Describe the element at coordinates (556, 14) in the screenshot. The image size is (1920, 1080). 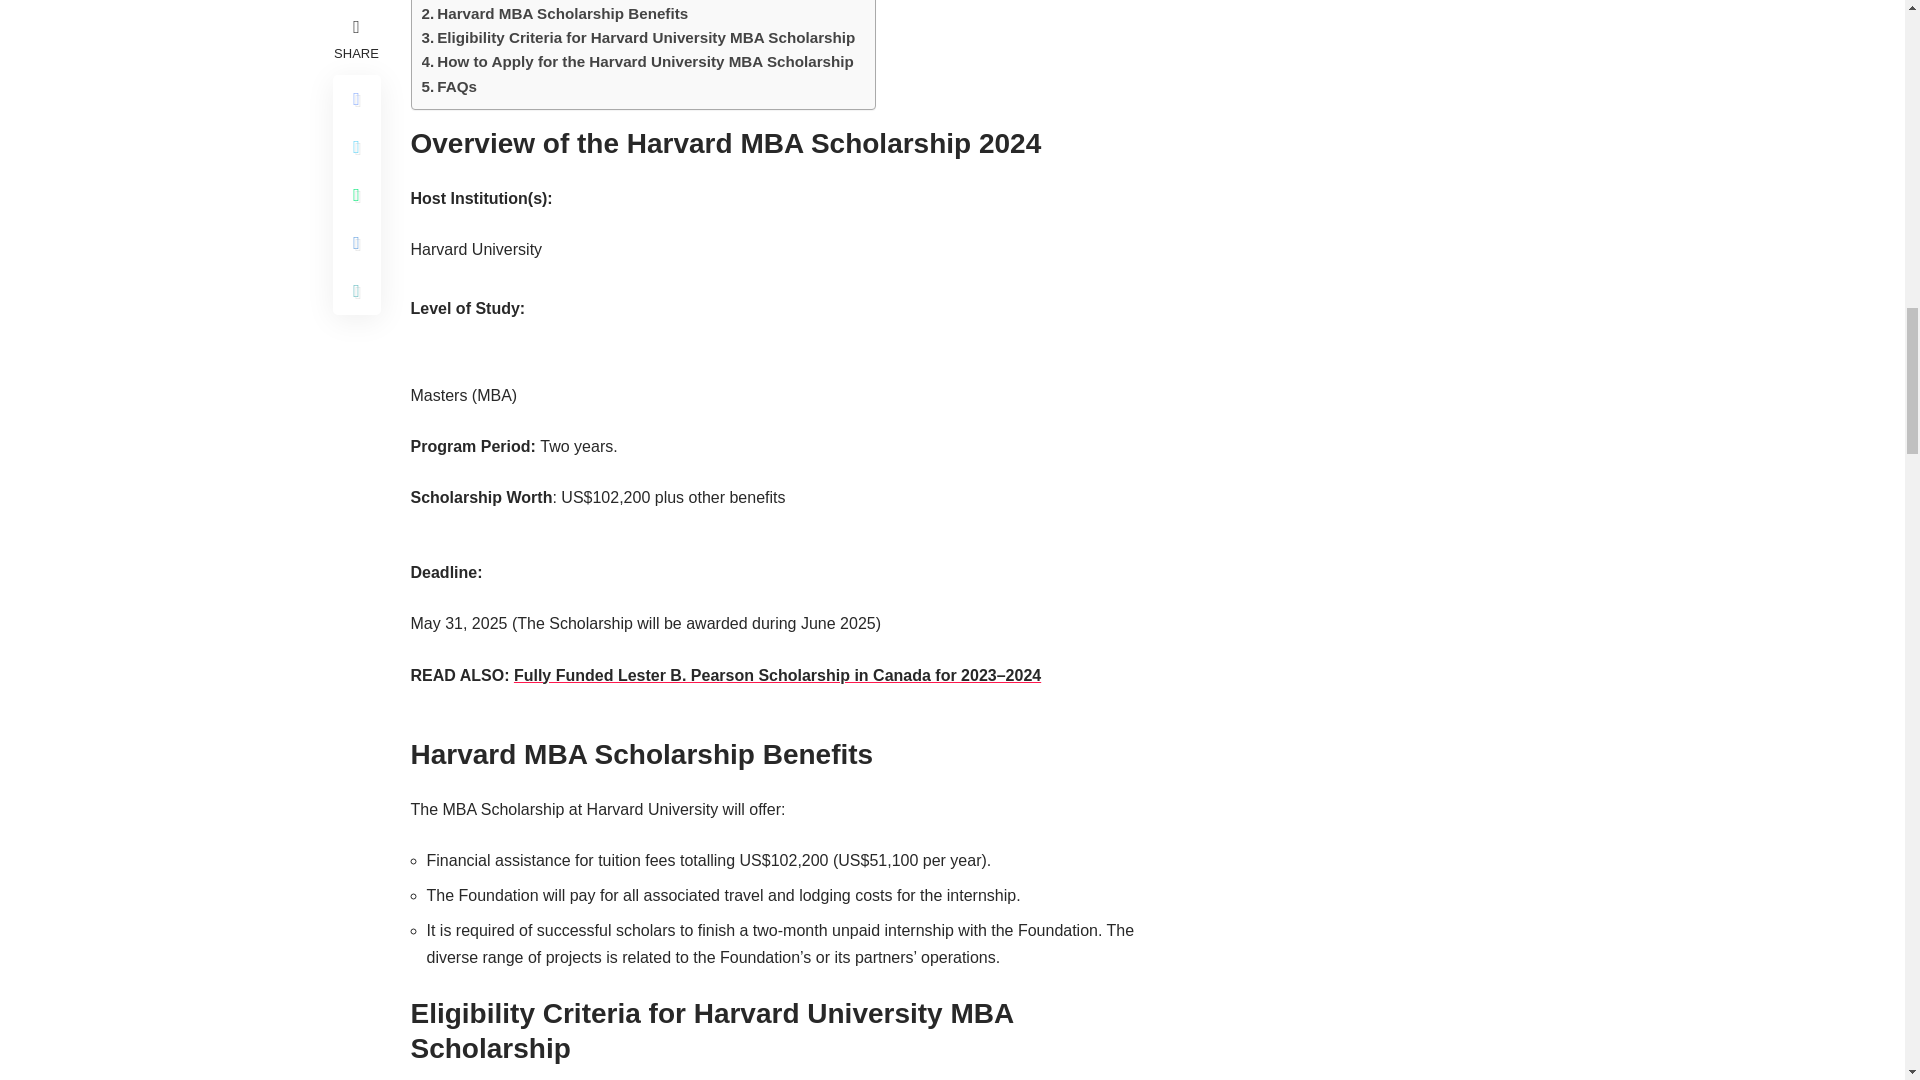
I see `Harvard MBA Scholarship Benefits` at that location.